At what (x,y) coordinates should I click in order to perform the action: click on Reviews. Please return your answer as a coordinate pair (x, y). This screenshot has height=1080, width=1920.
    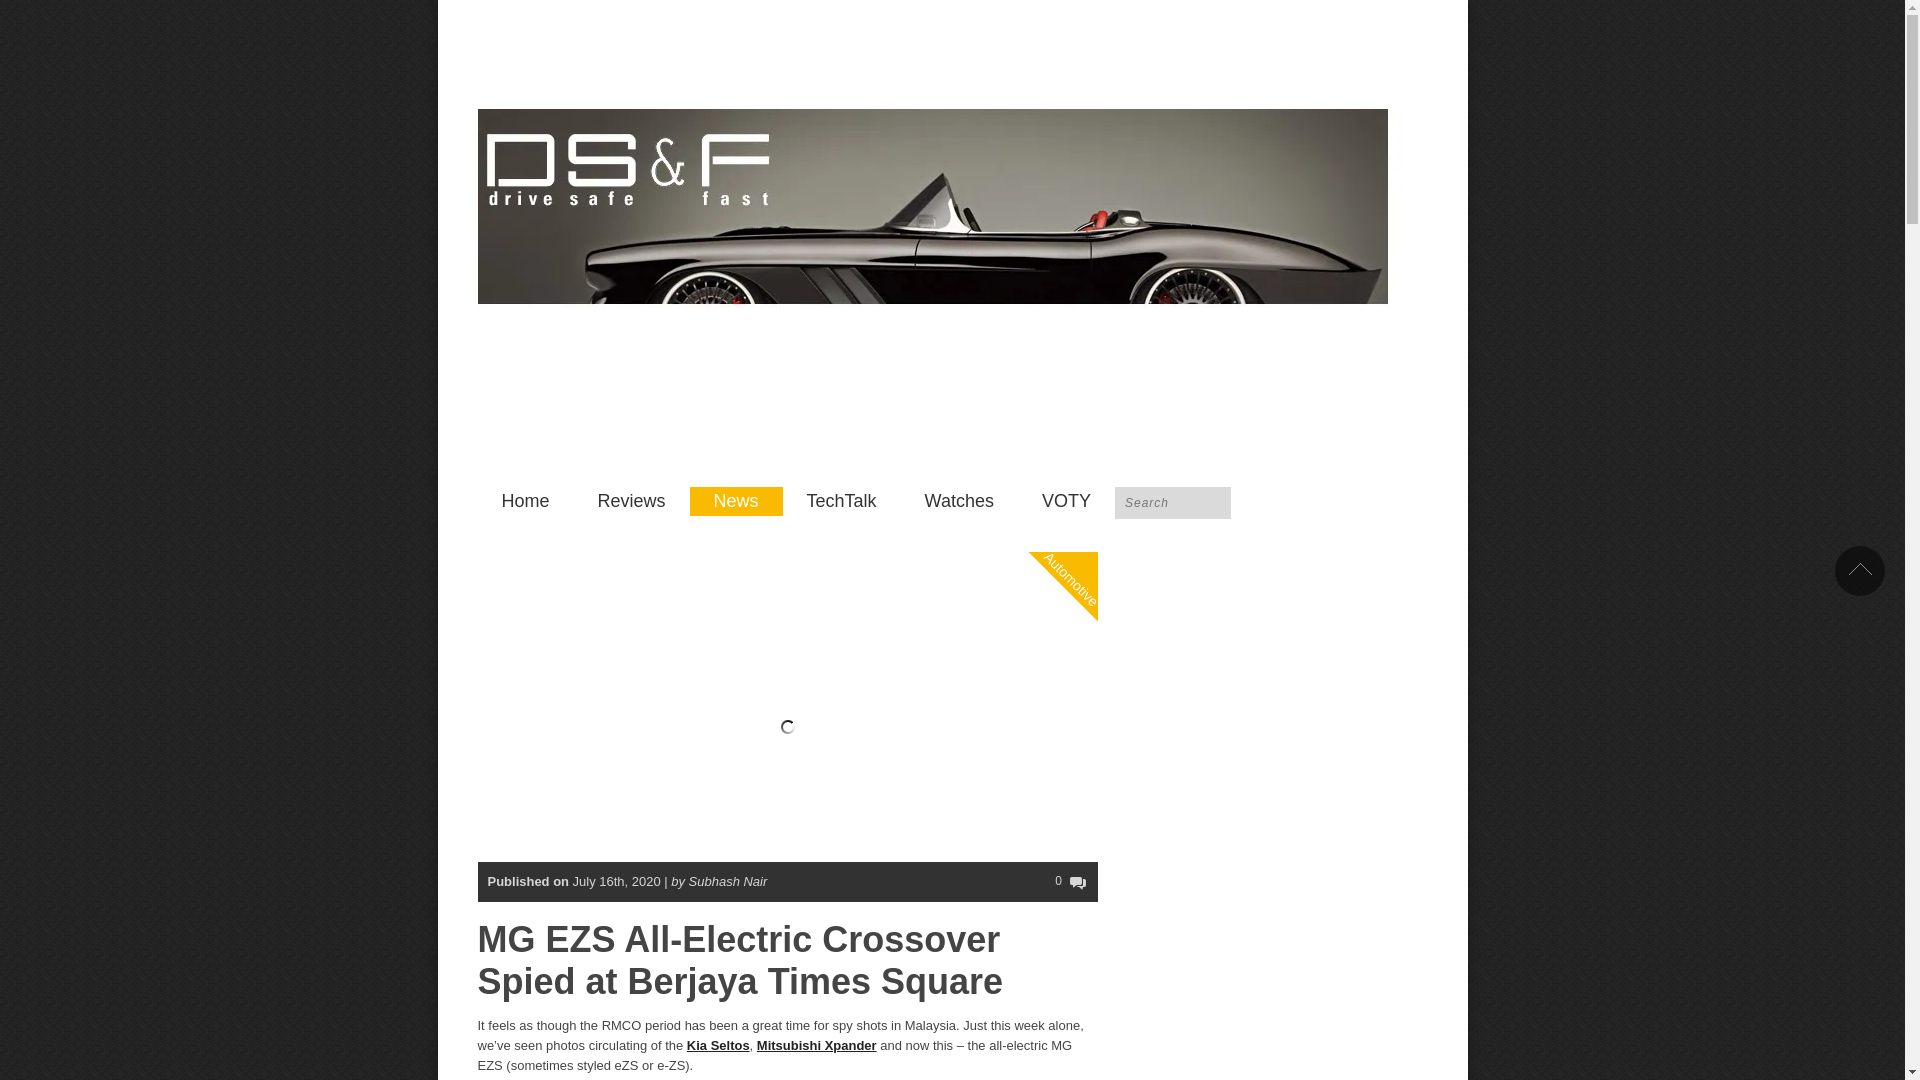
    Looking at the image, I should click on (632, 502).